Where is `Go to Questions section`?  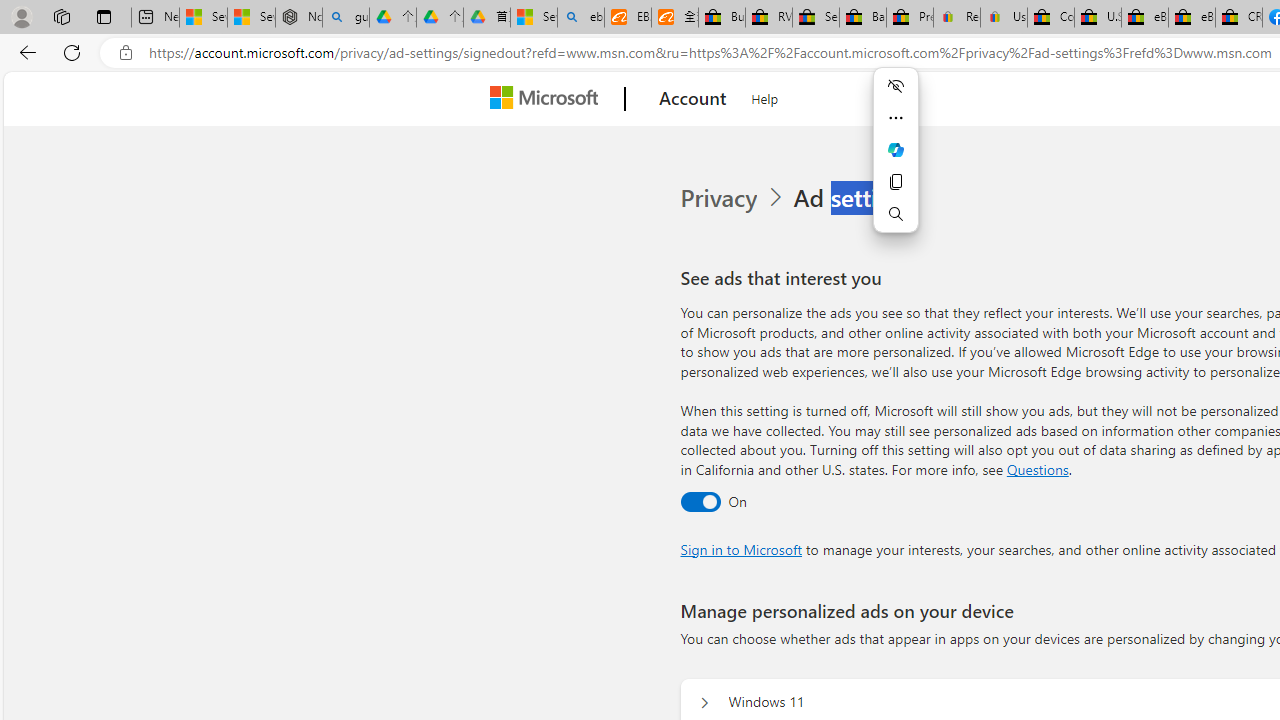
Go to Questions section is located at coordinates (1037, 468).